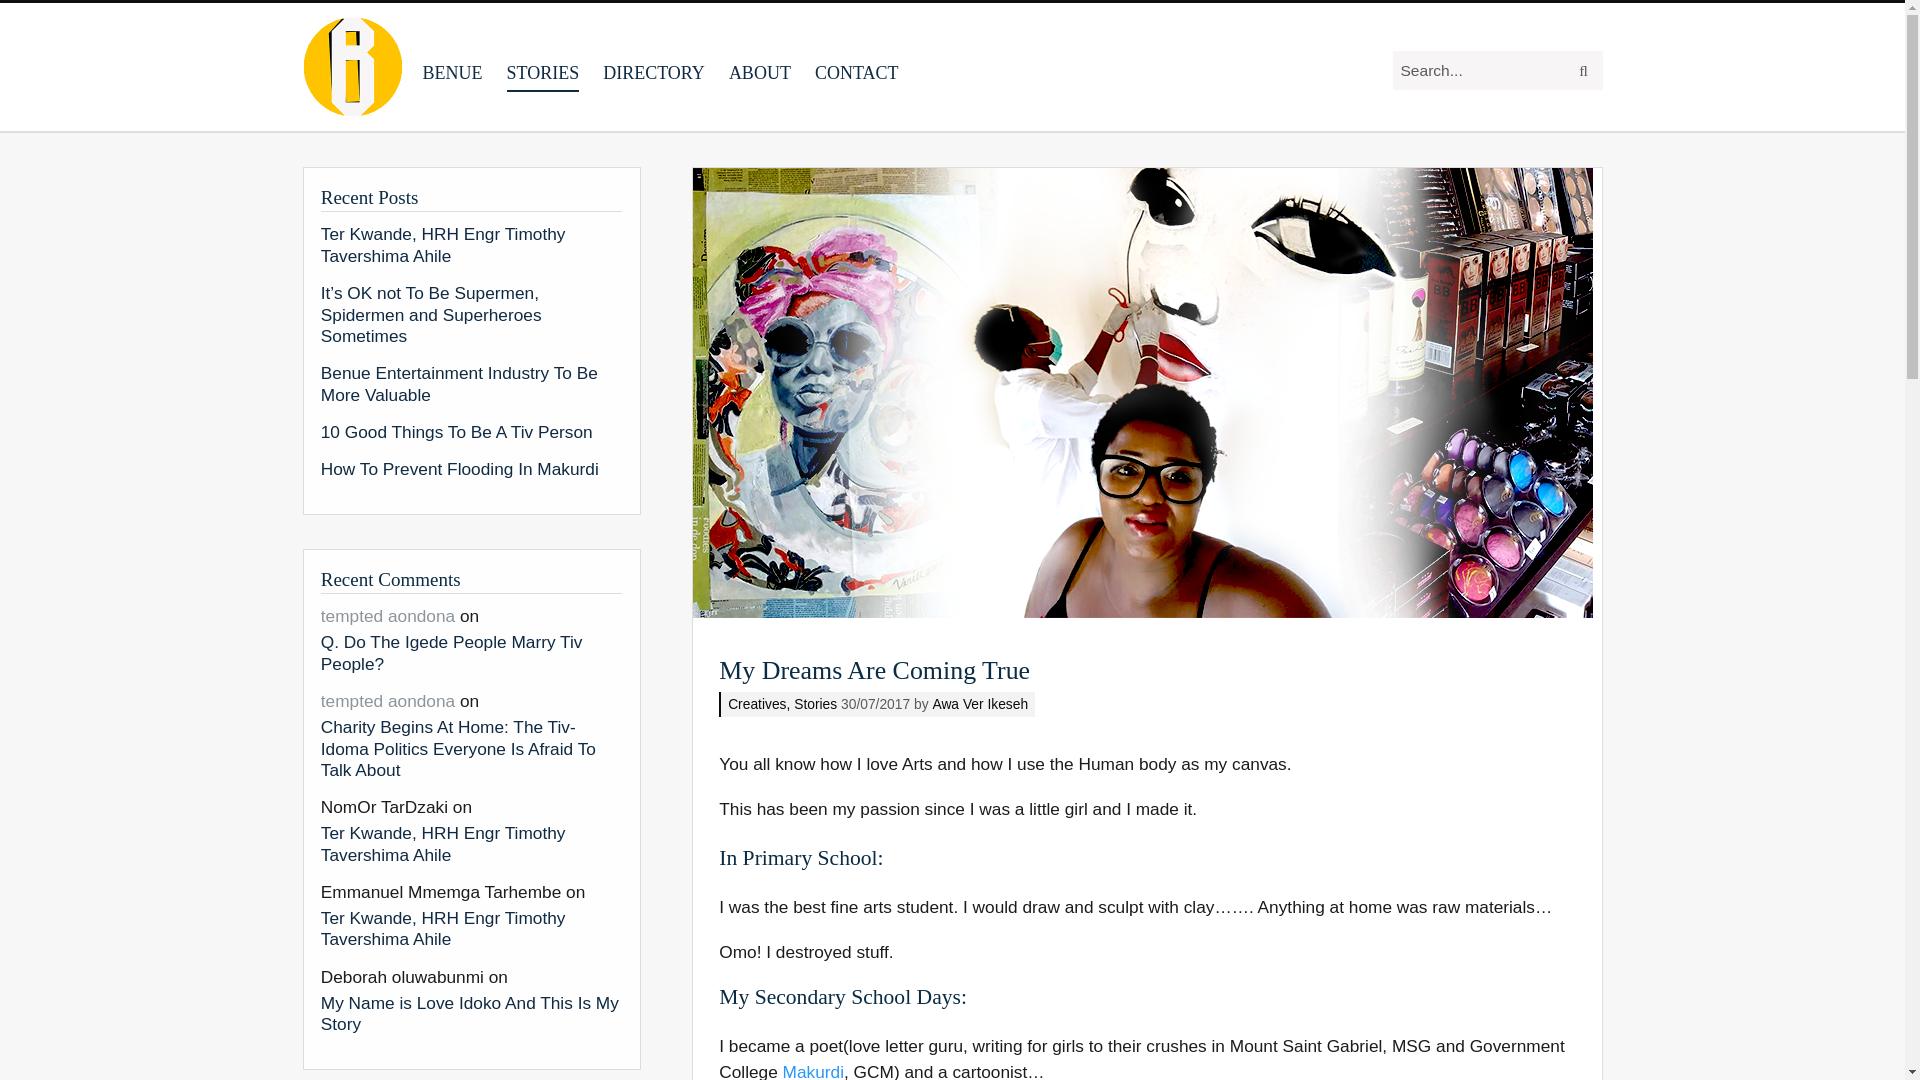  I want to click on CONTACT, so click(856, 64).